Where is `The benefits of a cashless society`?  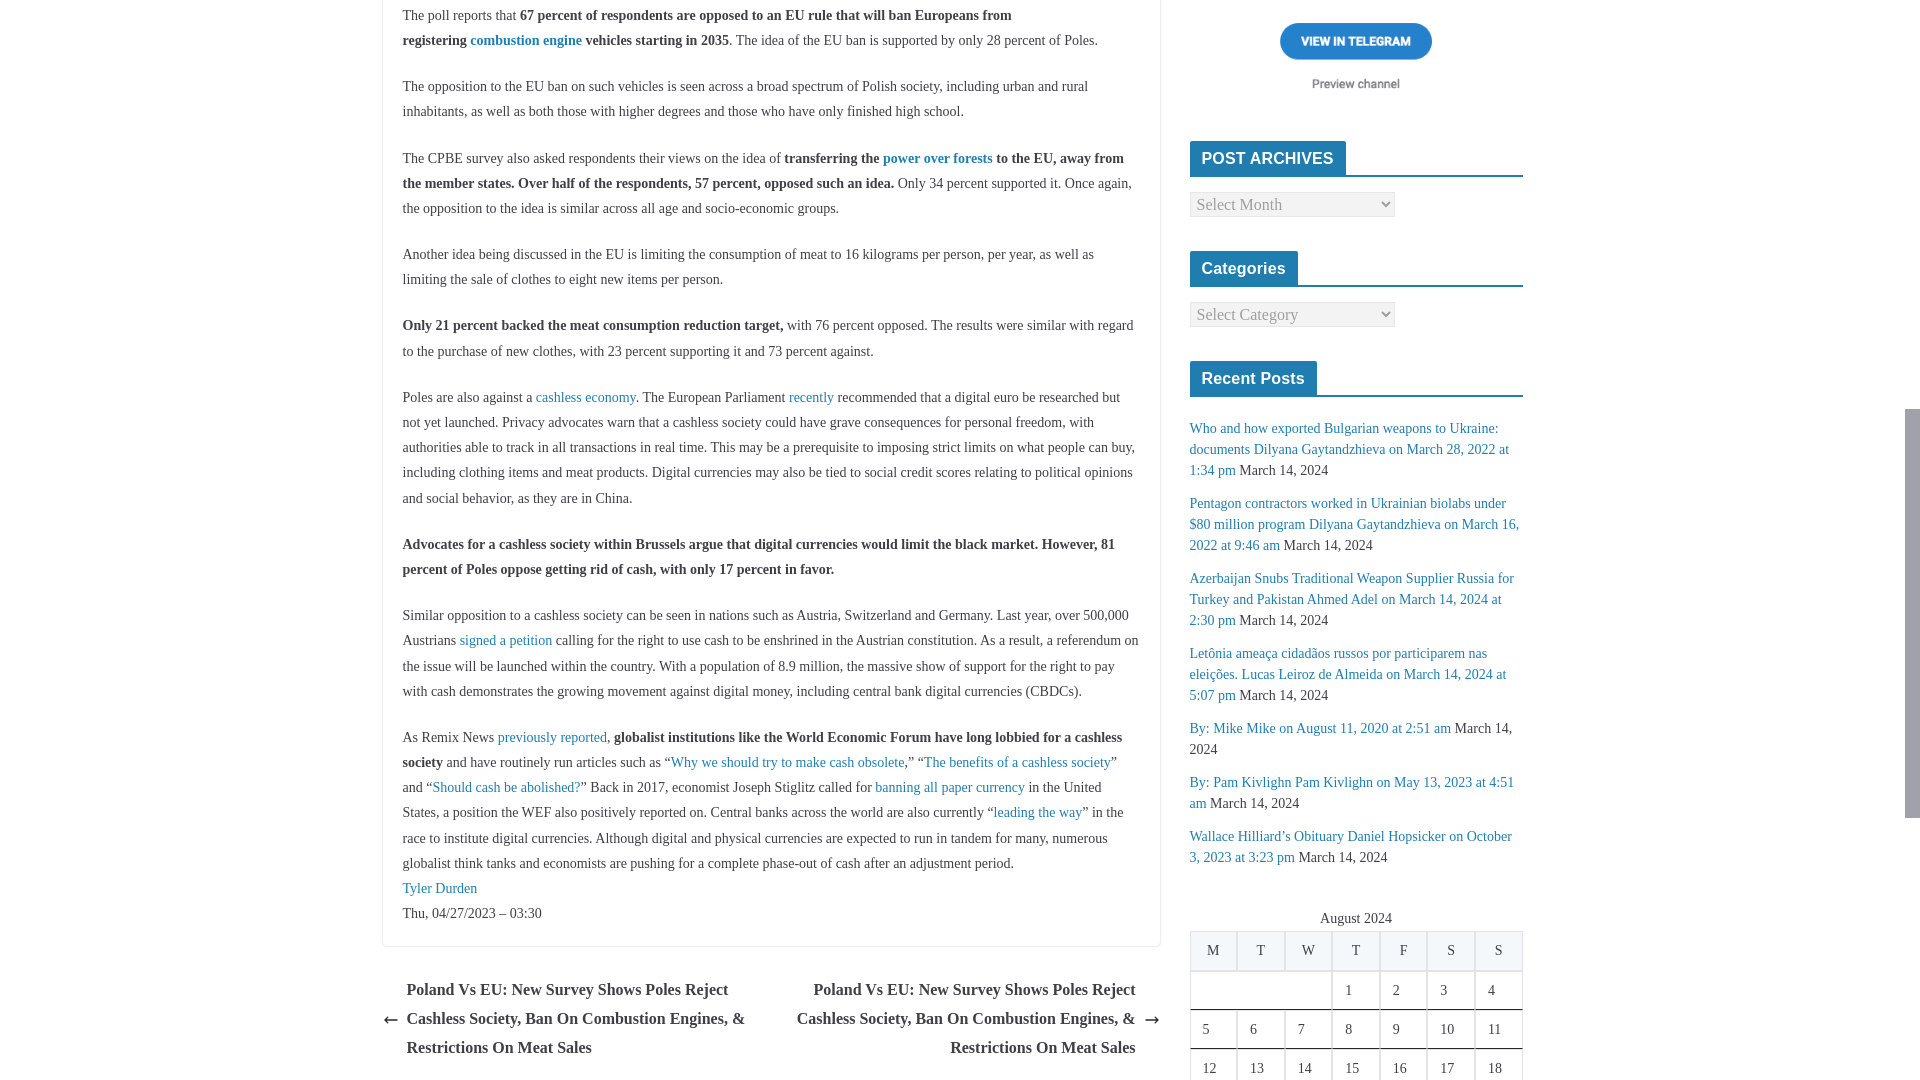
The benefits of a cashless society is located at coordinates (1017, 762).